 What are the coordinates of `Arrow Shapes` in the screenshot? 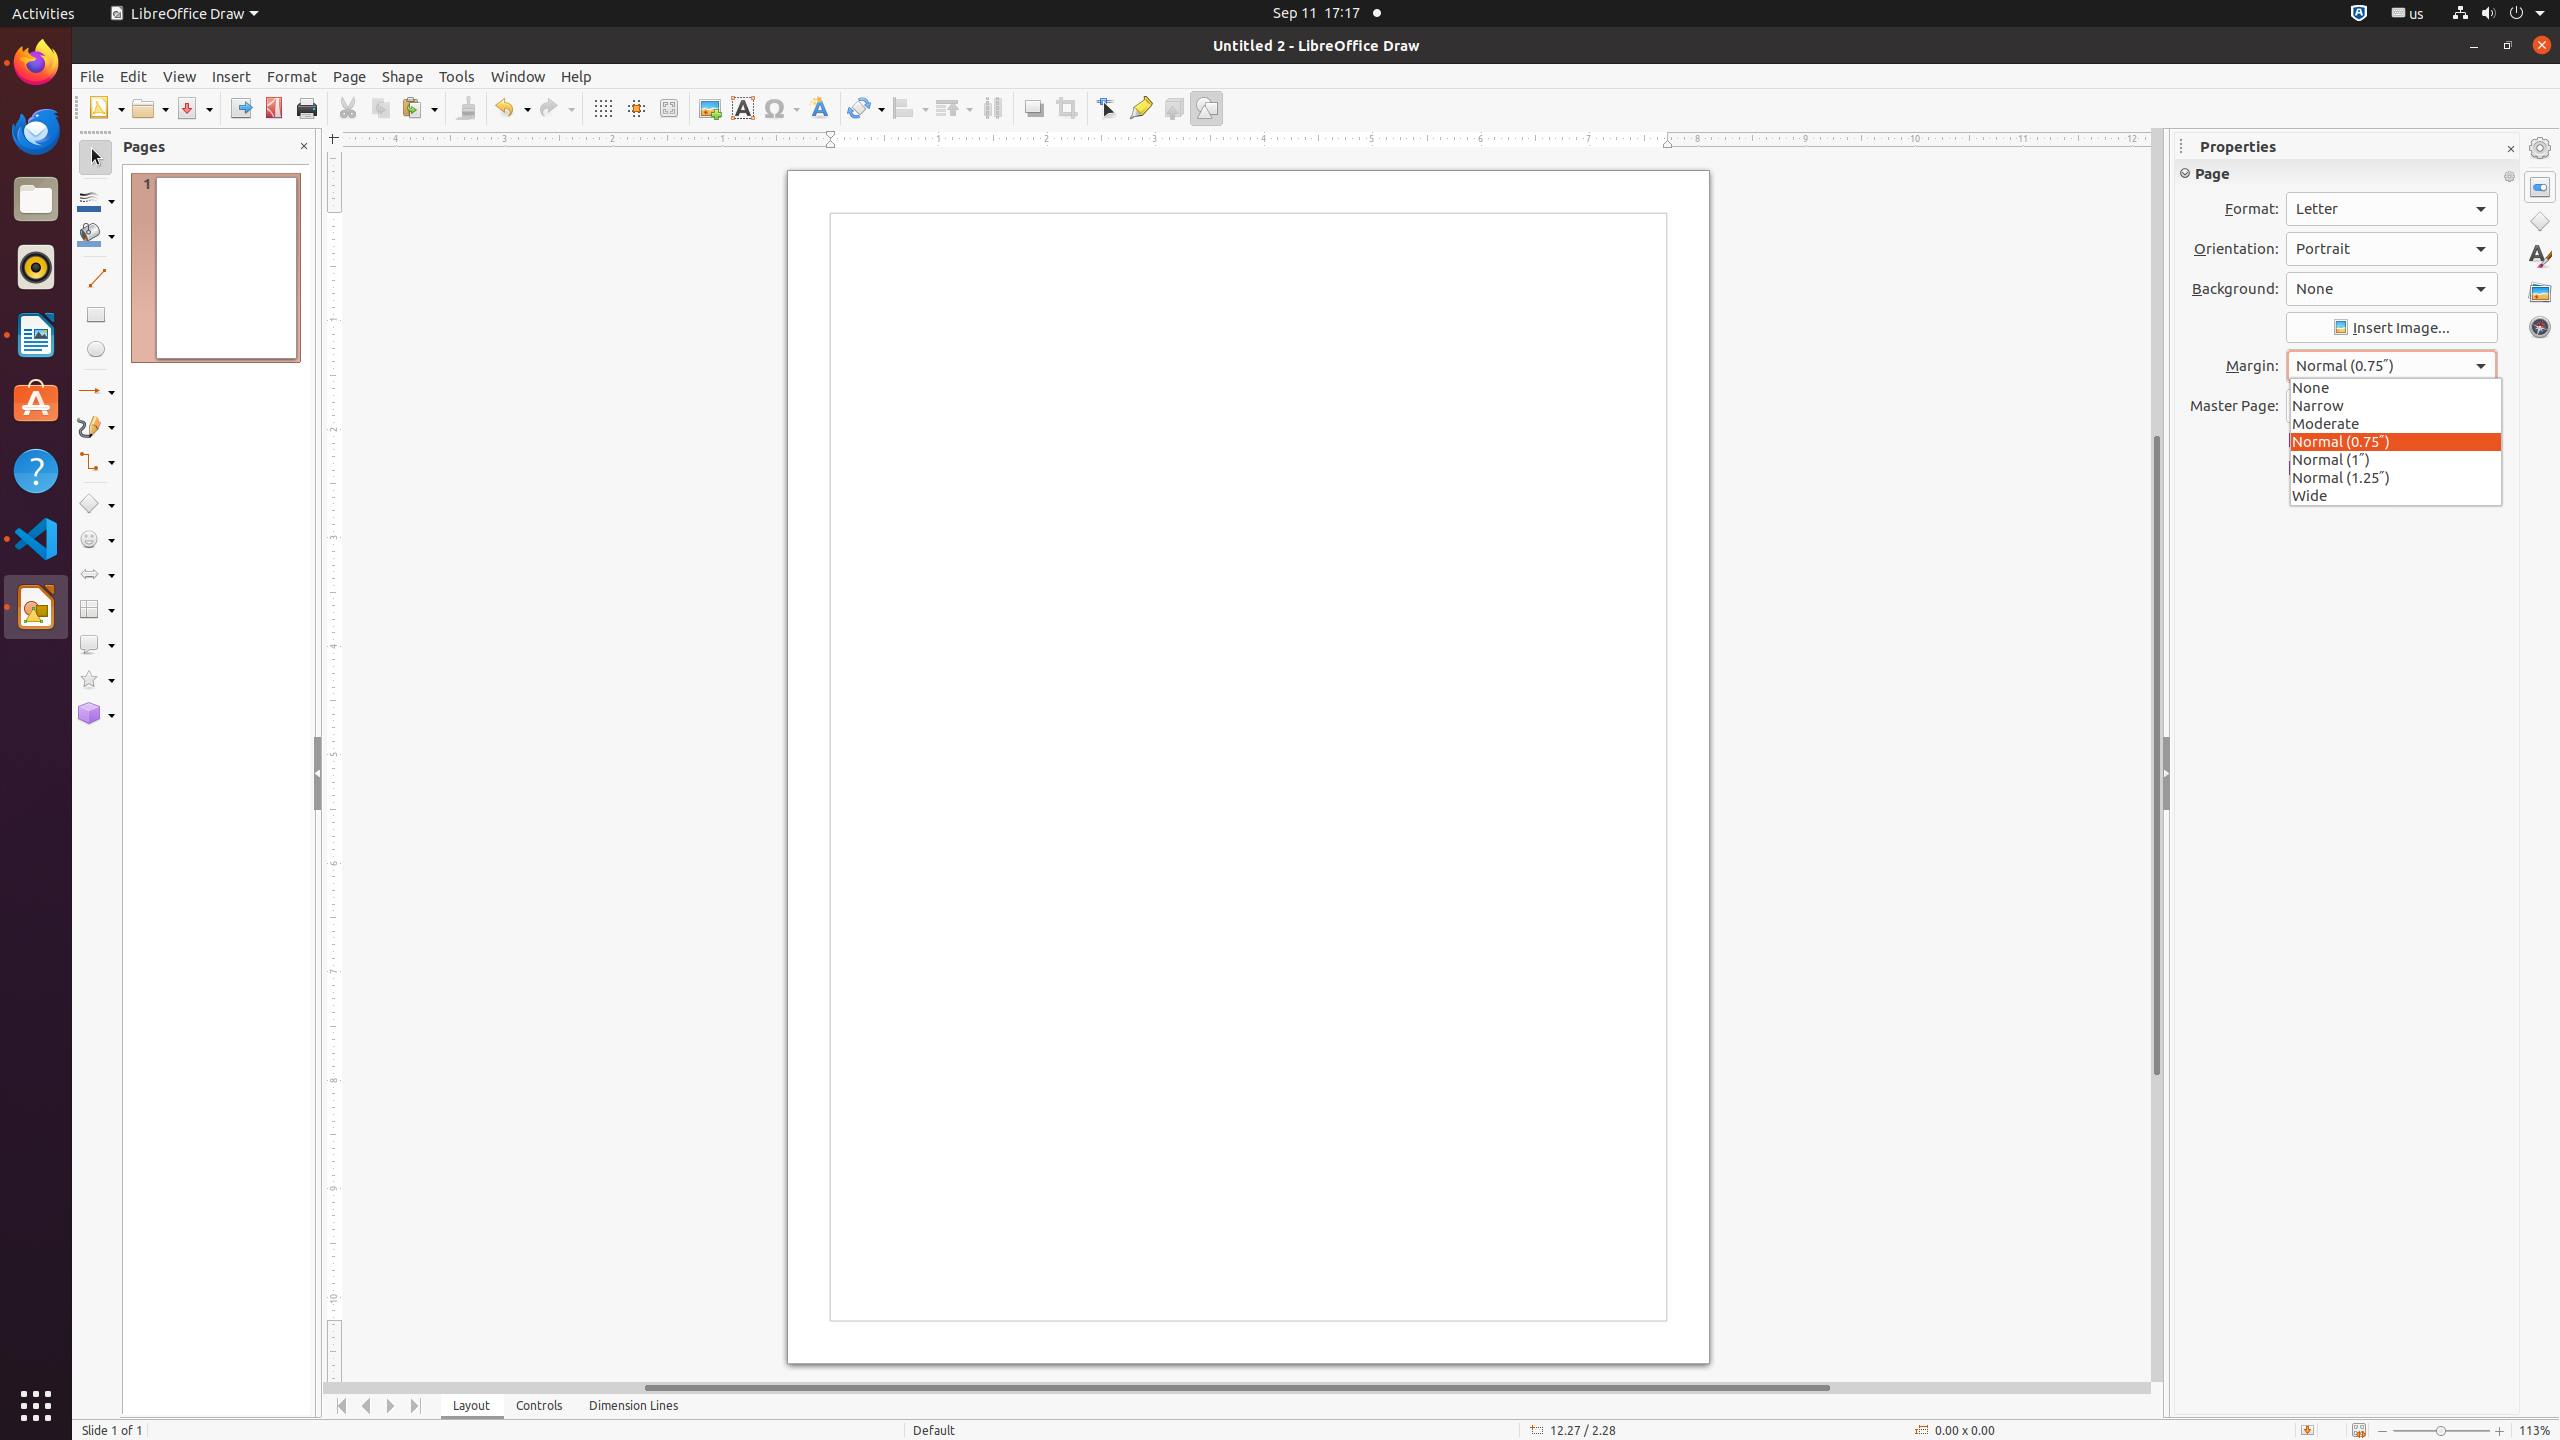 It's located at (96, 574).